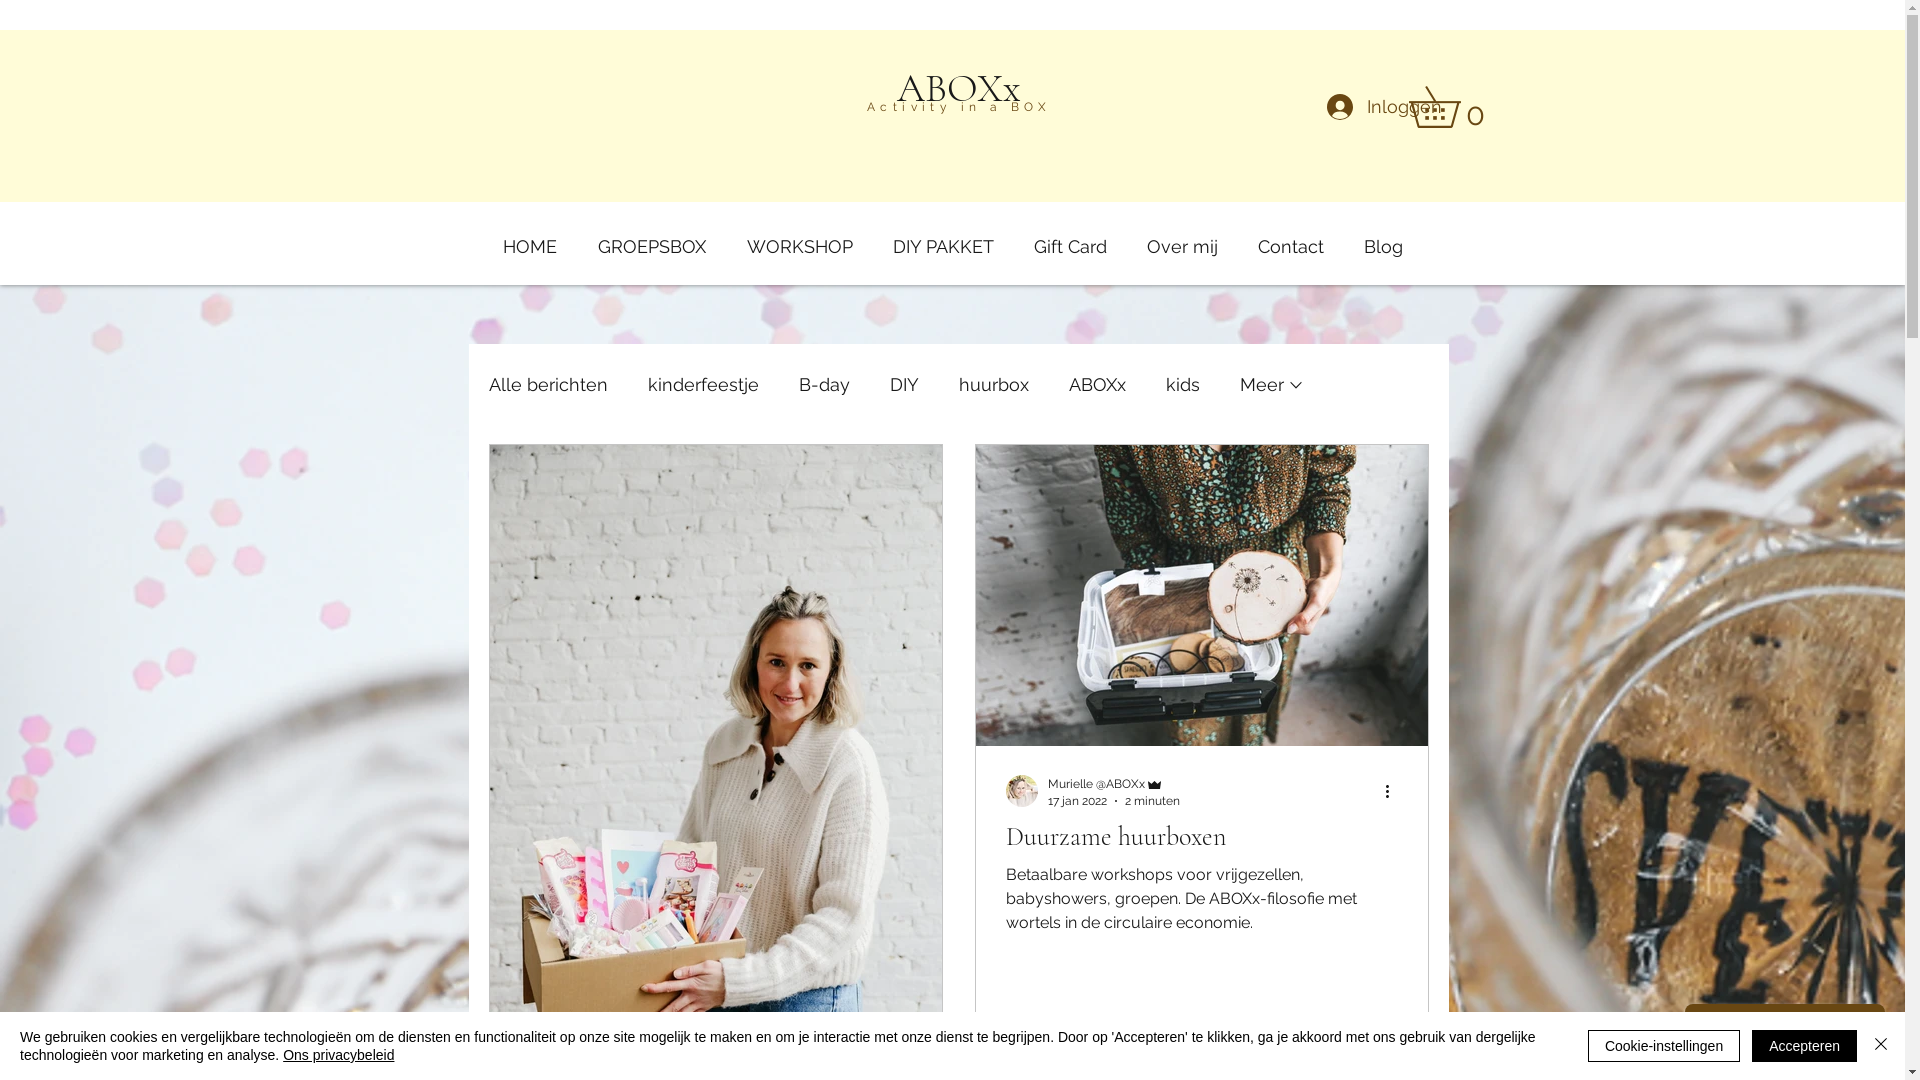 The height and width of the screenshot is (1080, 1920). What do you see at coordinates (1454, 107) in the screenshot?
I see `0` at bounding box center [1454, 107].